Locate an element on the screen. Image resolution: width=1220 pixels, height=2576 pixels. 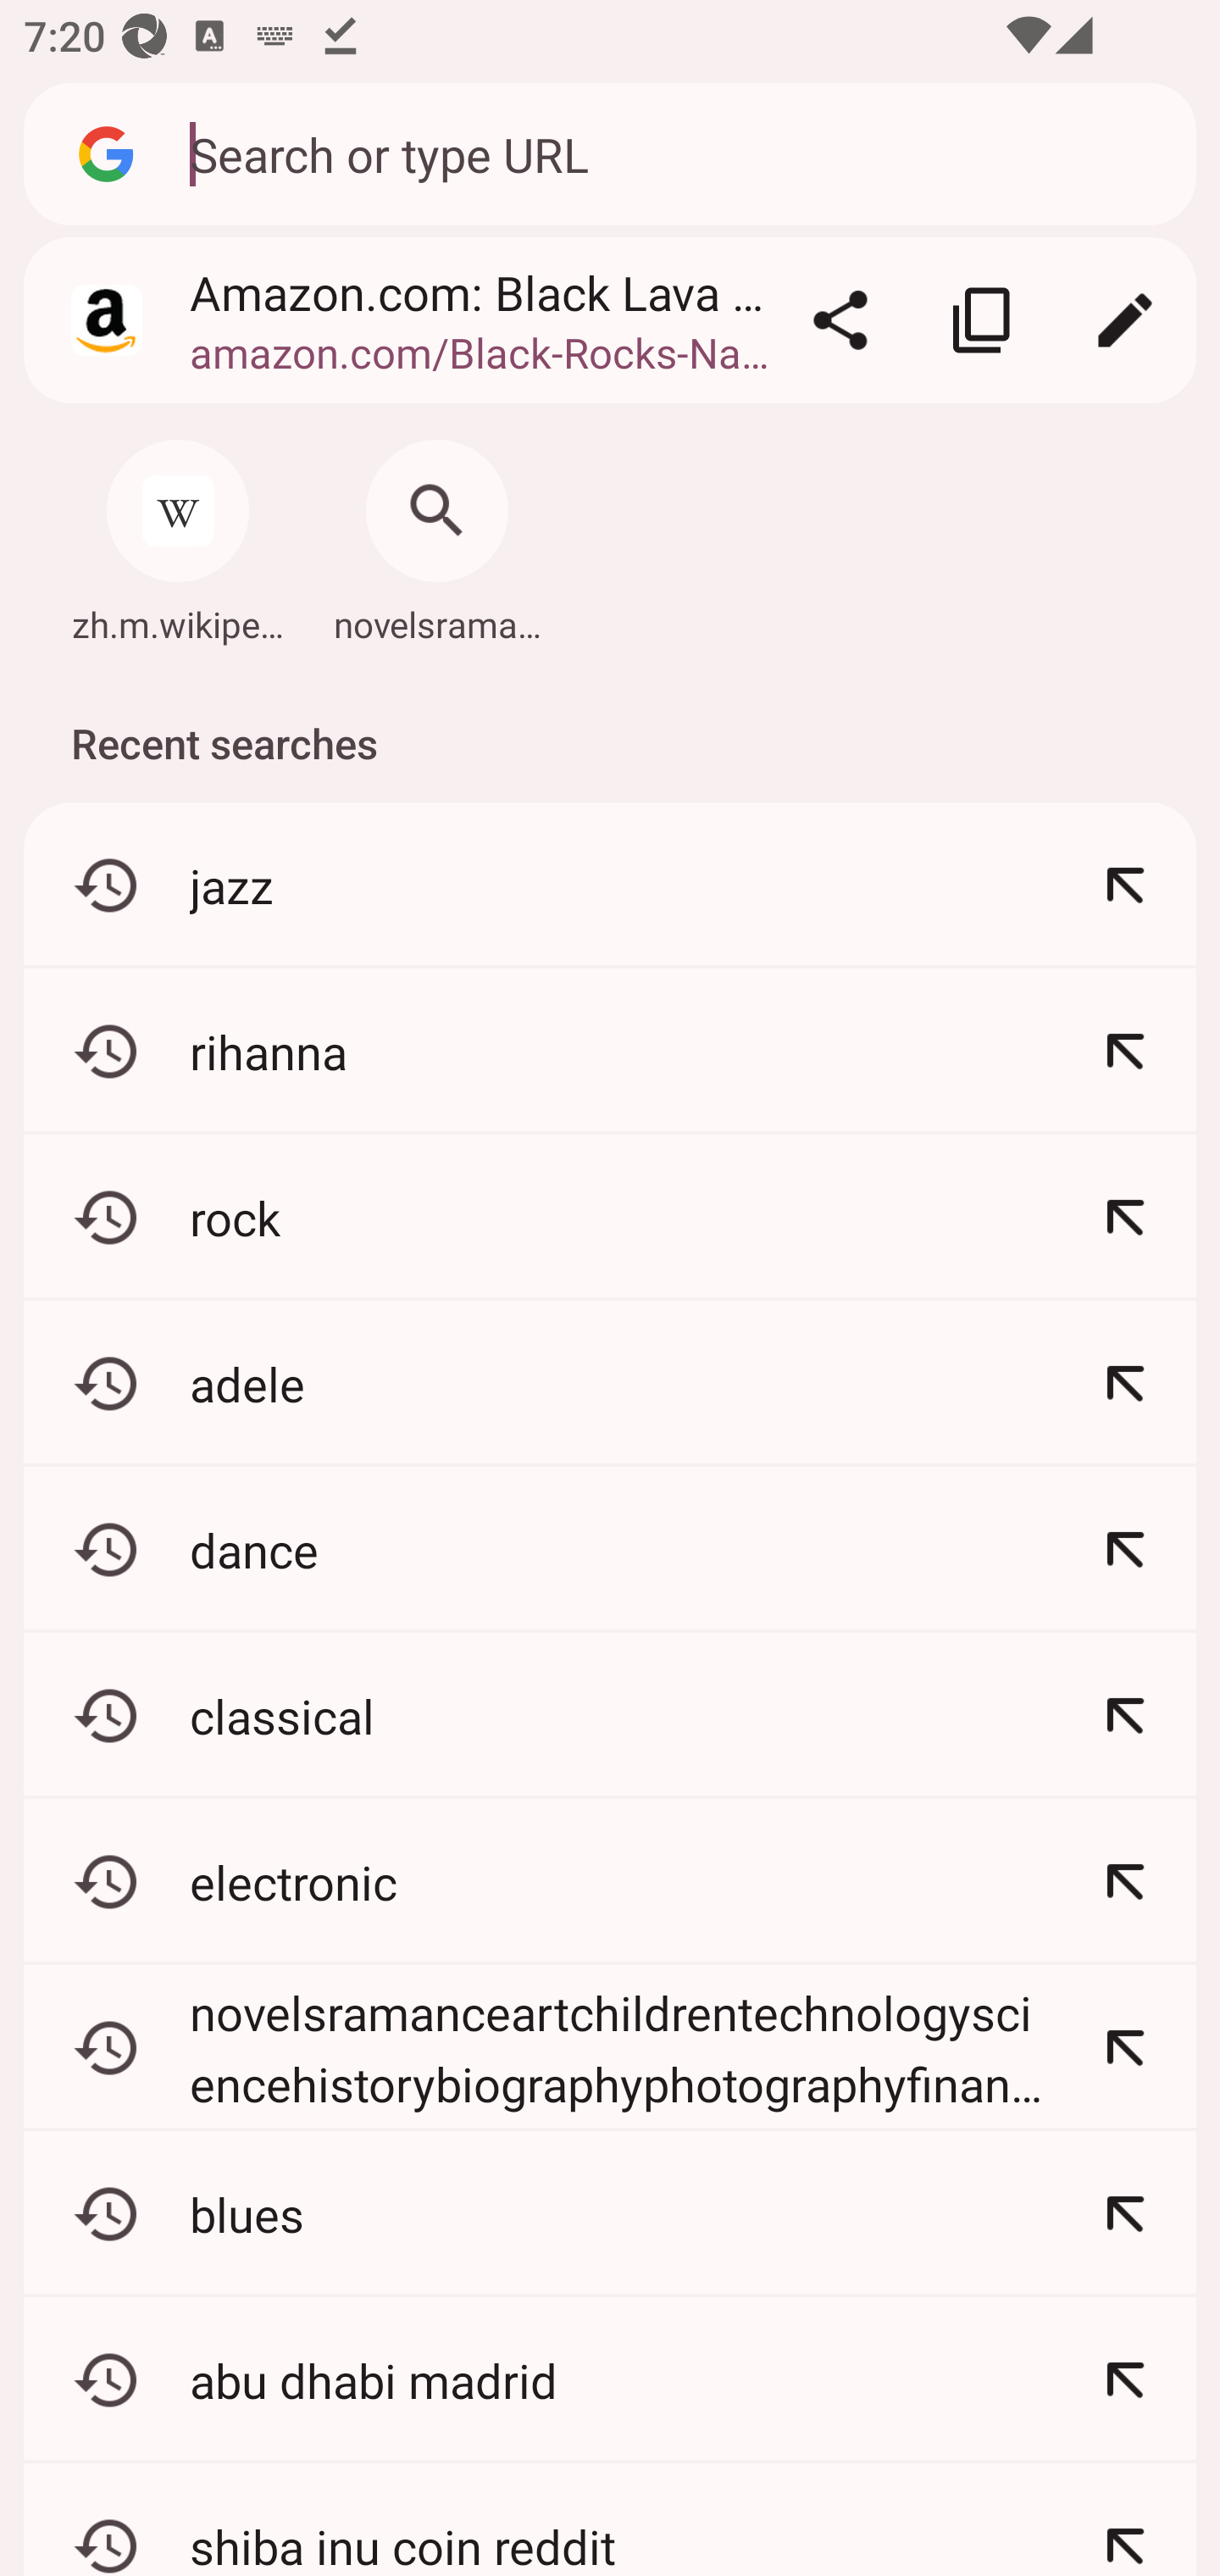
Refine: dance is located at coordinates (1125, 1549).